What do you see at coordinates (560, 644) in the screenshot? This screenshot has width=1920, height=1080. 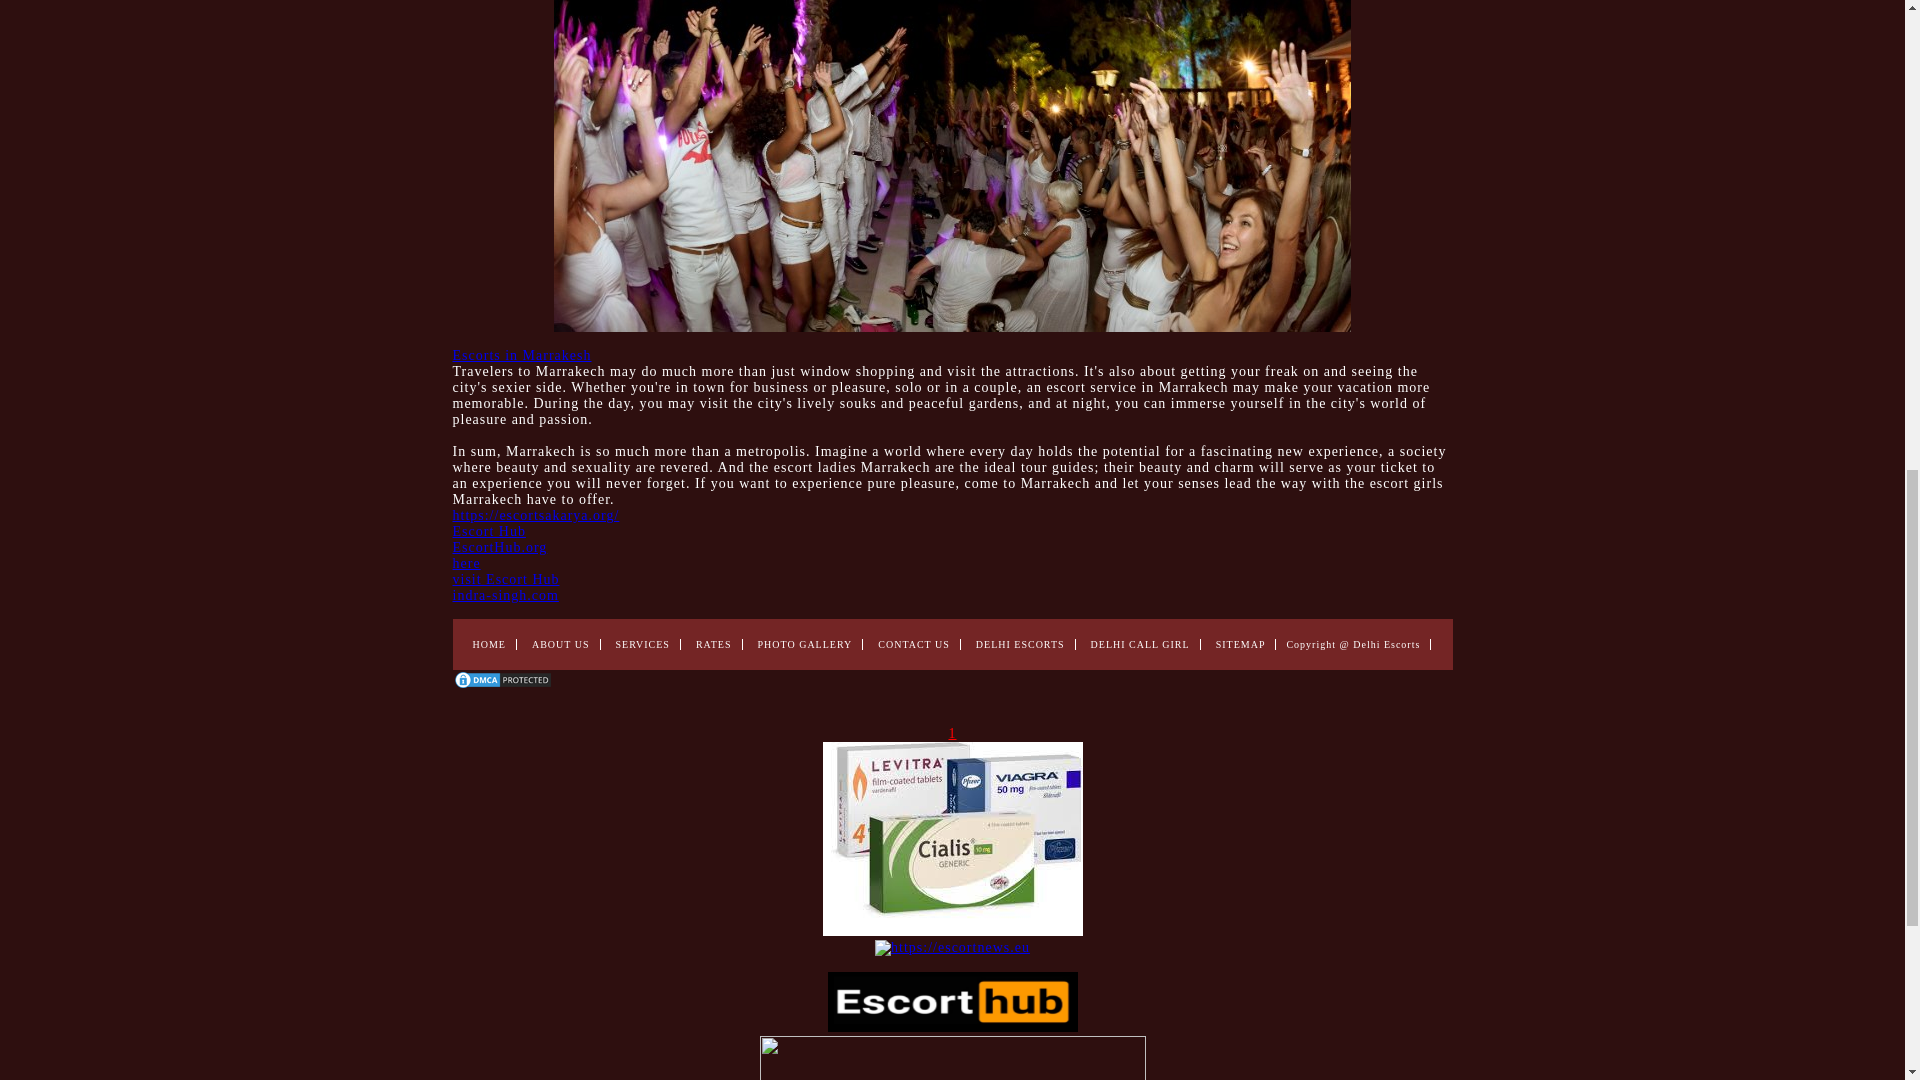 I see `ABOUT US` at bounding box center [560, 644].